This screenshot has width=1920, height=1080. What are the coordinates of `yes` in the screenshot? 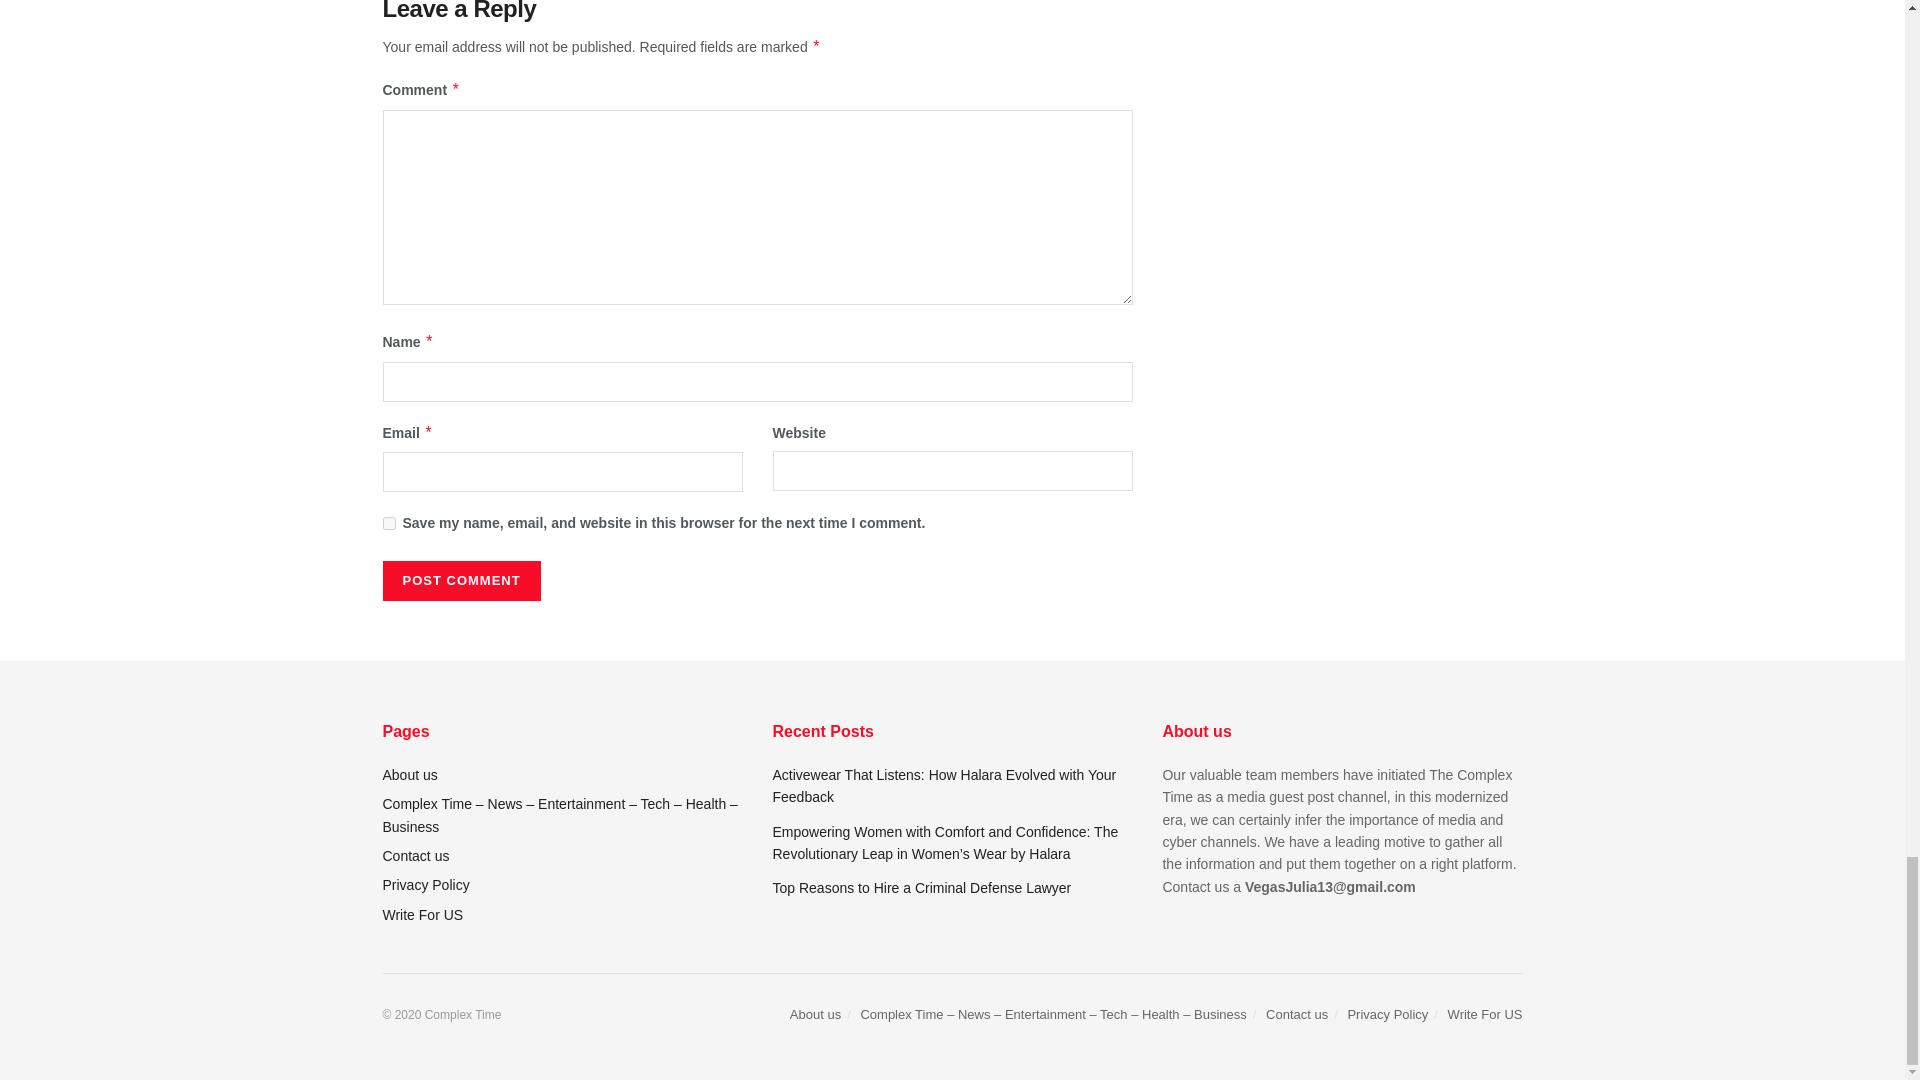 It's located at (388, 524).